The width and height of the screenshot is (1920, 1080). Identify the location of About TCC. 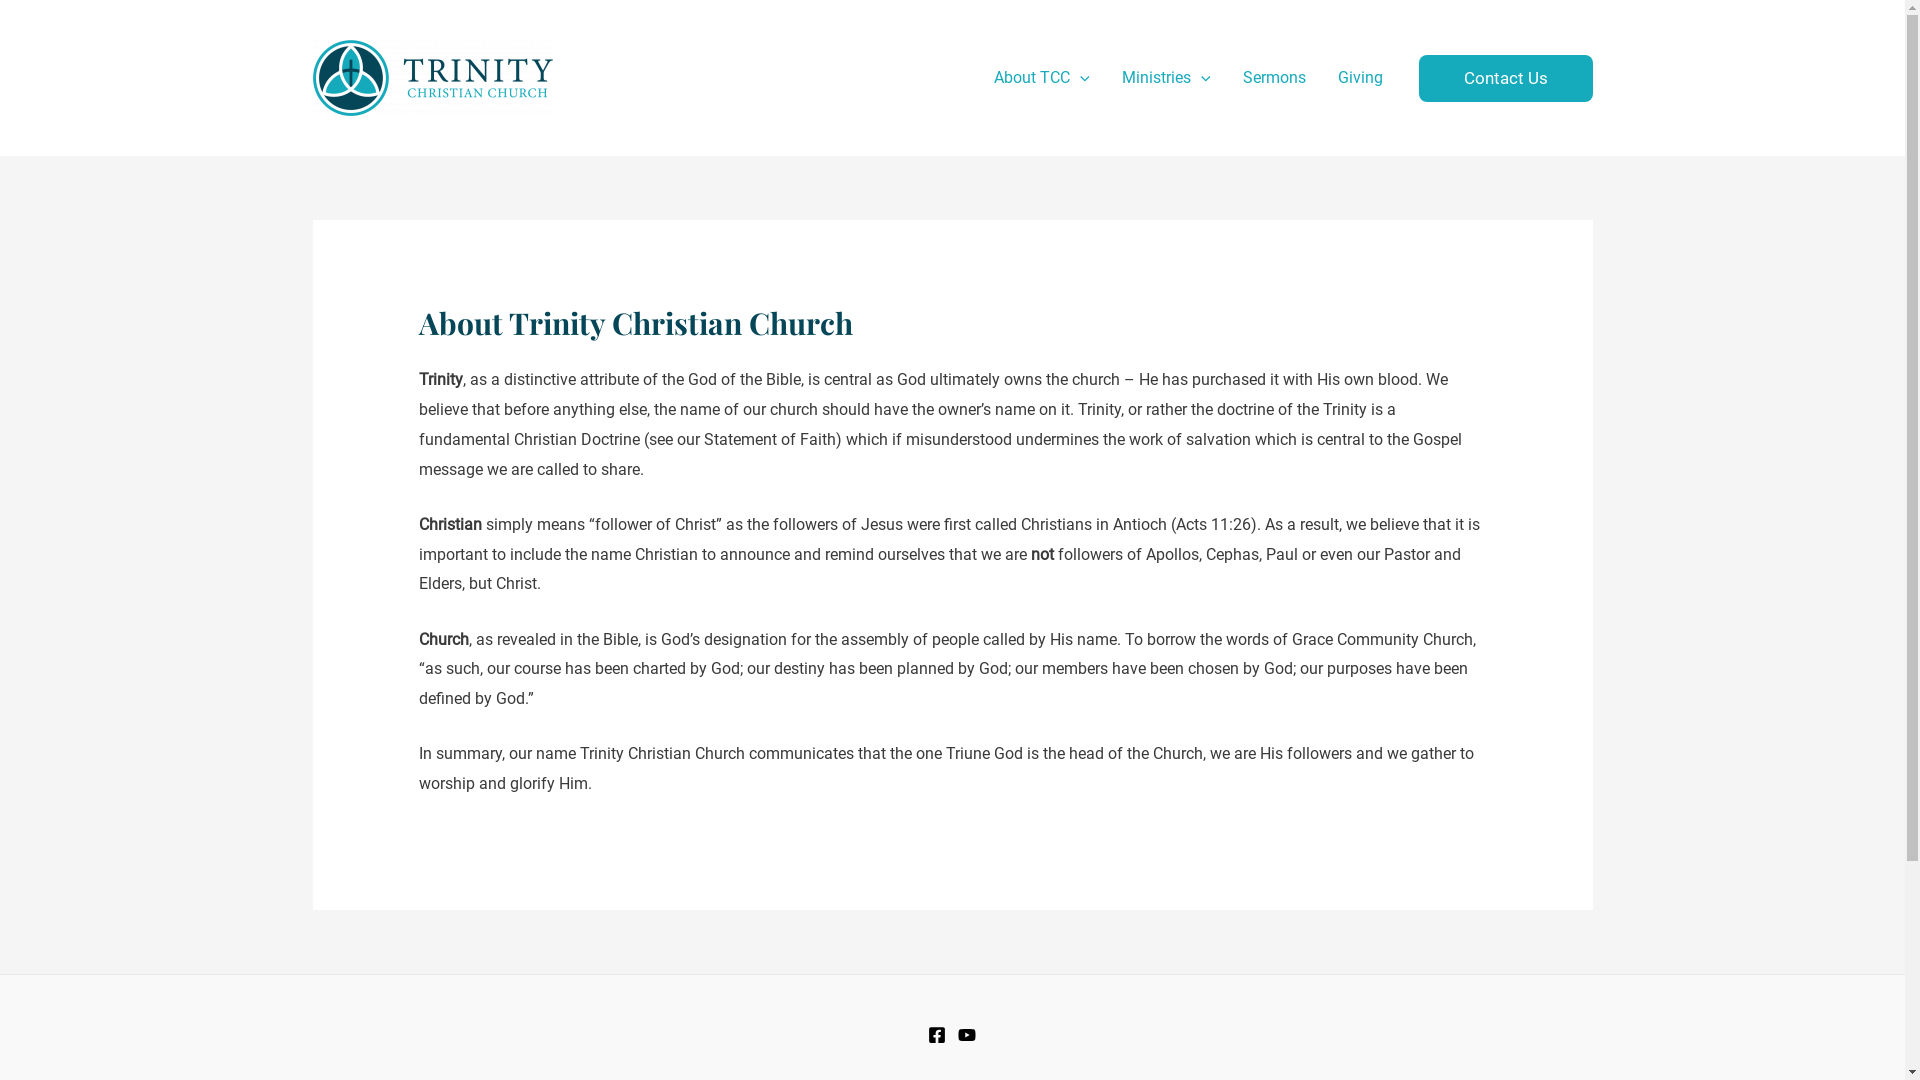
(1042, 78).